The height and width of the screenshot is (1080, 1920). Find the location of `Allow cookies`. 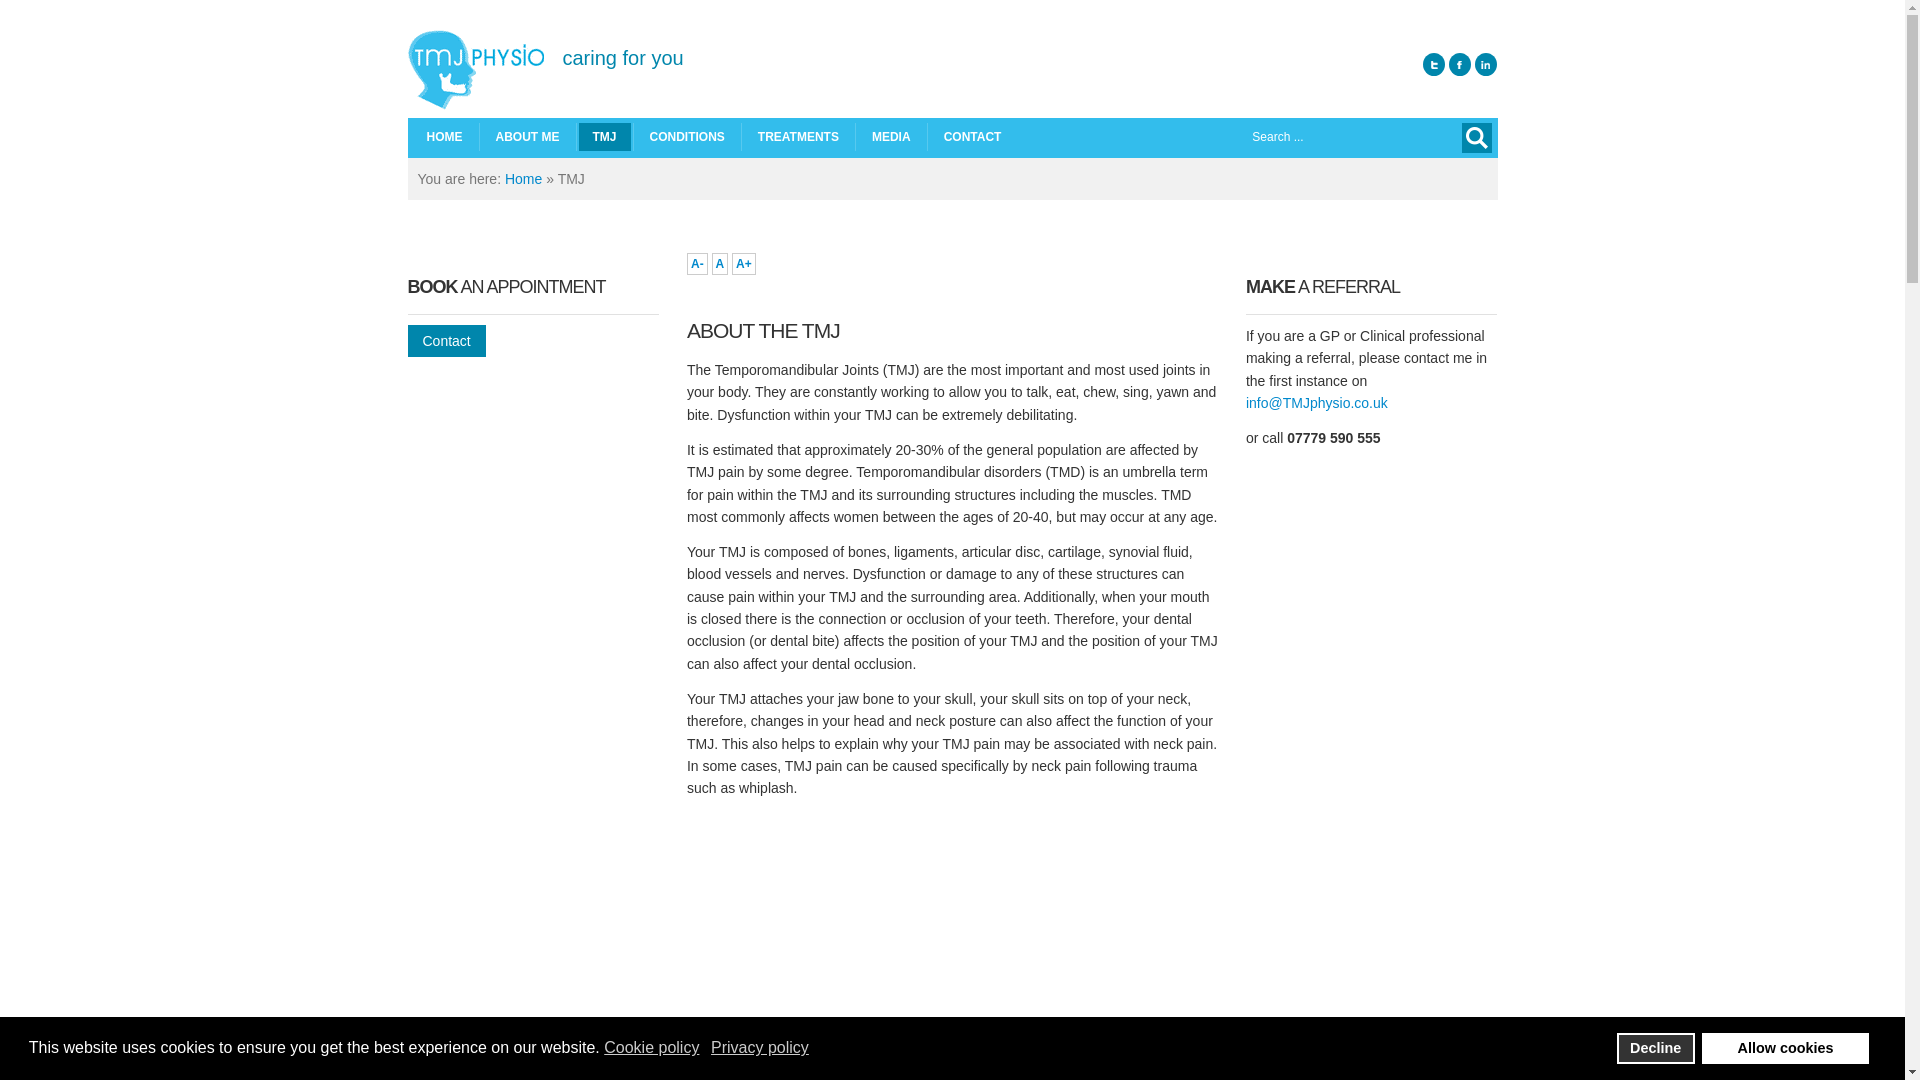

Allow cookies is located at coordinates (1784, 1048).